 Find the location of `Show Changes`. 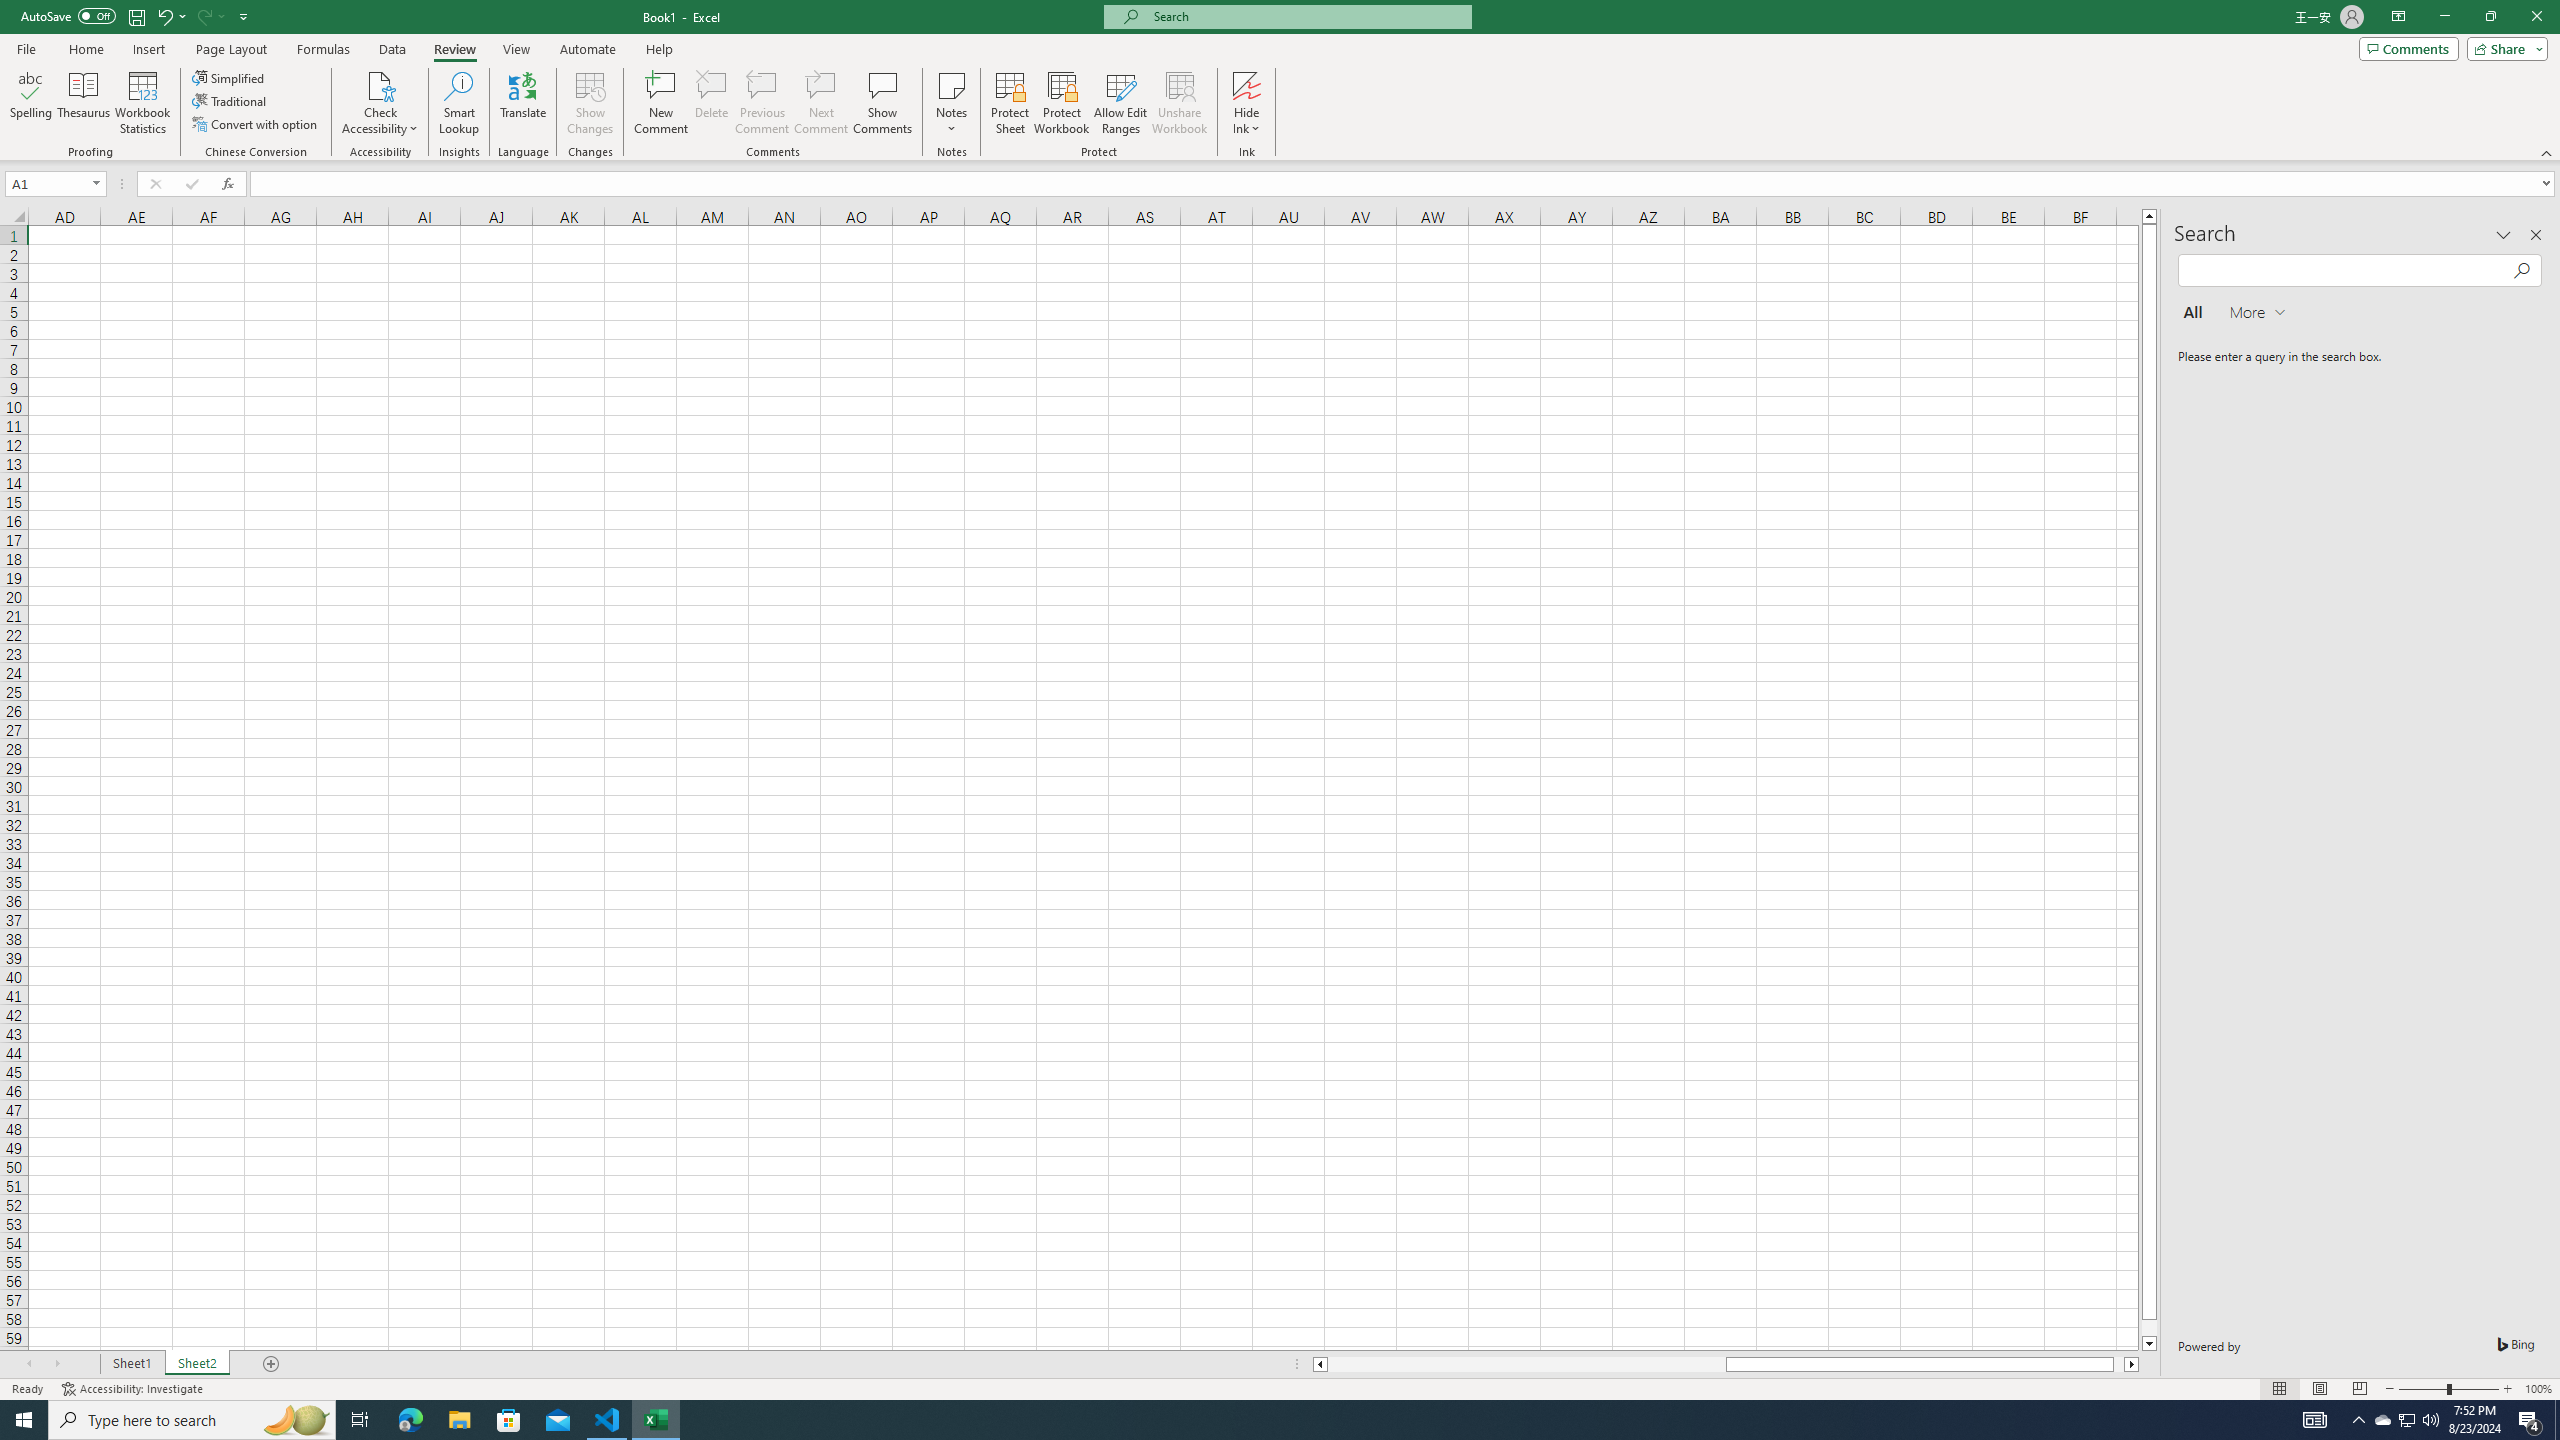

Show Changes is located at coordinates (590, 103).